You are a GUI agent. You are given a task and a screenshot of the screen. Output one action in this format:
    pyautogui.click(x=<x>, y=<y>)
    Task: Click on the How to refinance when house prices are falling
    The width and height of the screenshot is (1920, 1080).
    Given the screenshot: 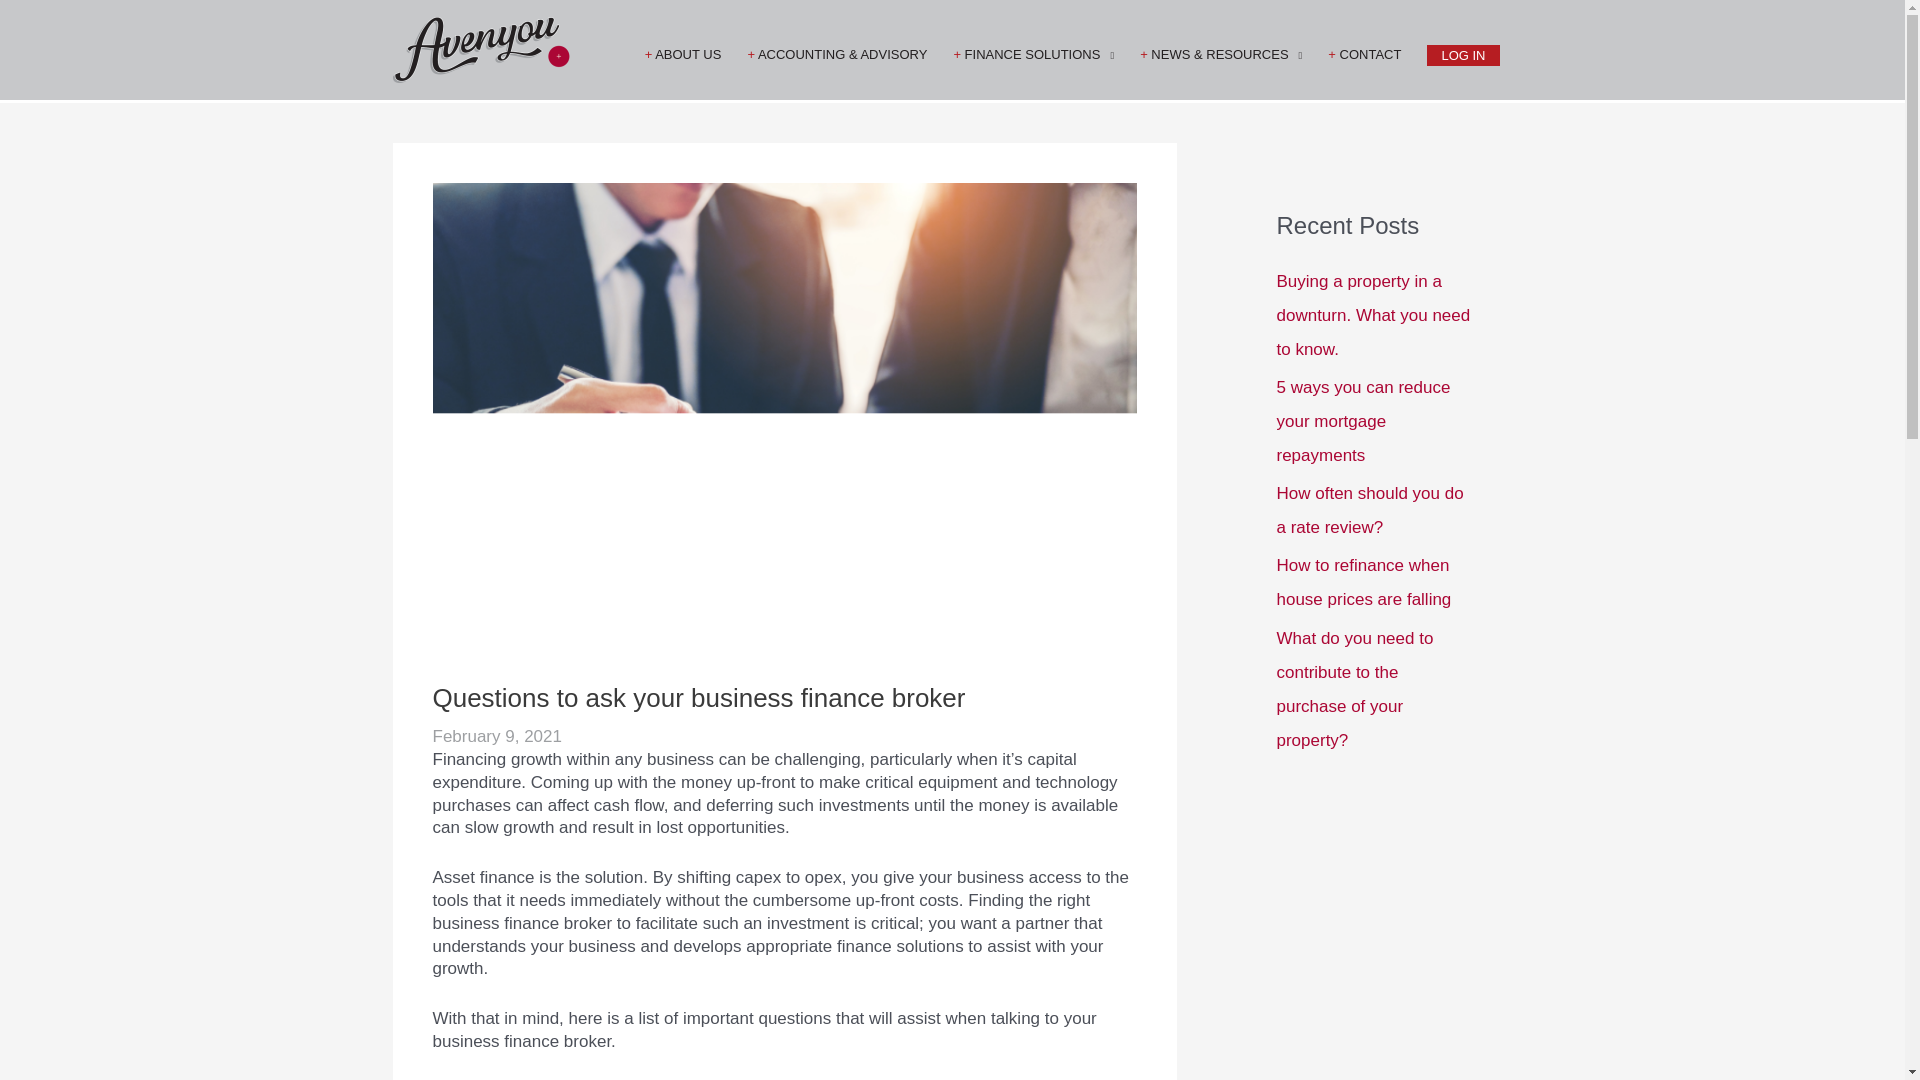 What is the action you would take?
    pyautogui.click(x=1364, y=582)
    